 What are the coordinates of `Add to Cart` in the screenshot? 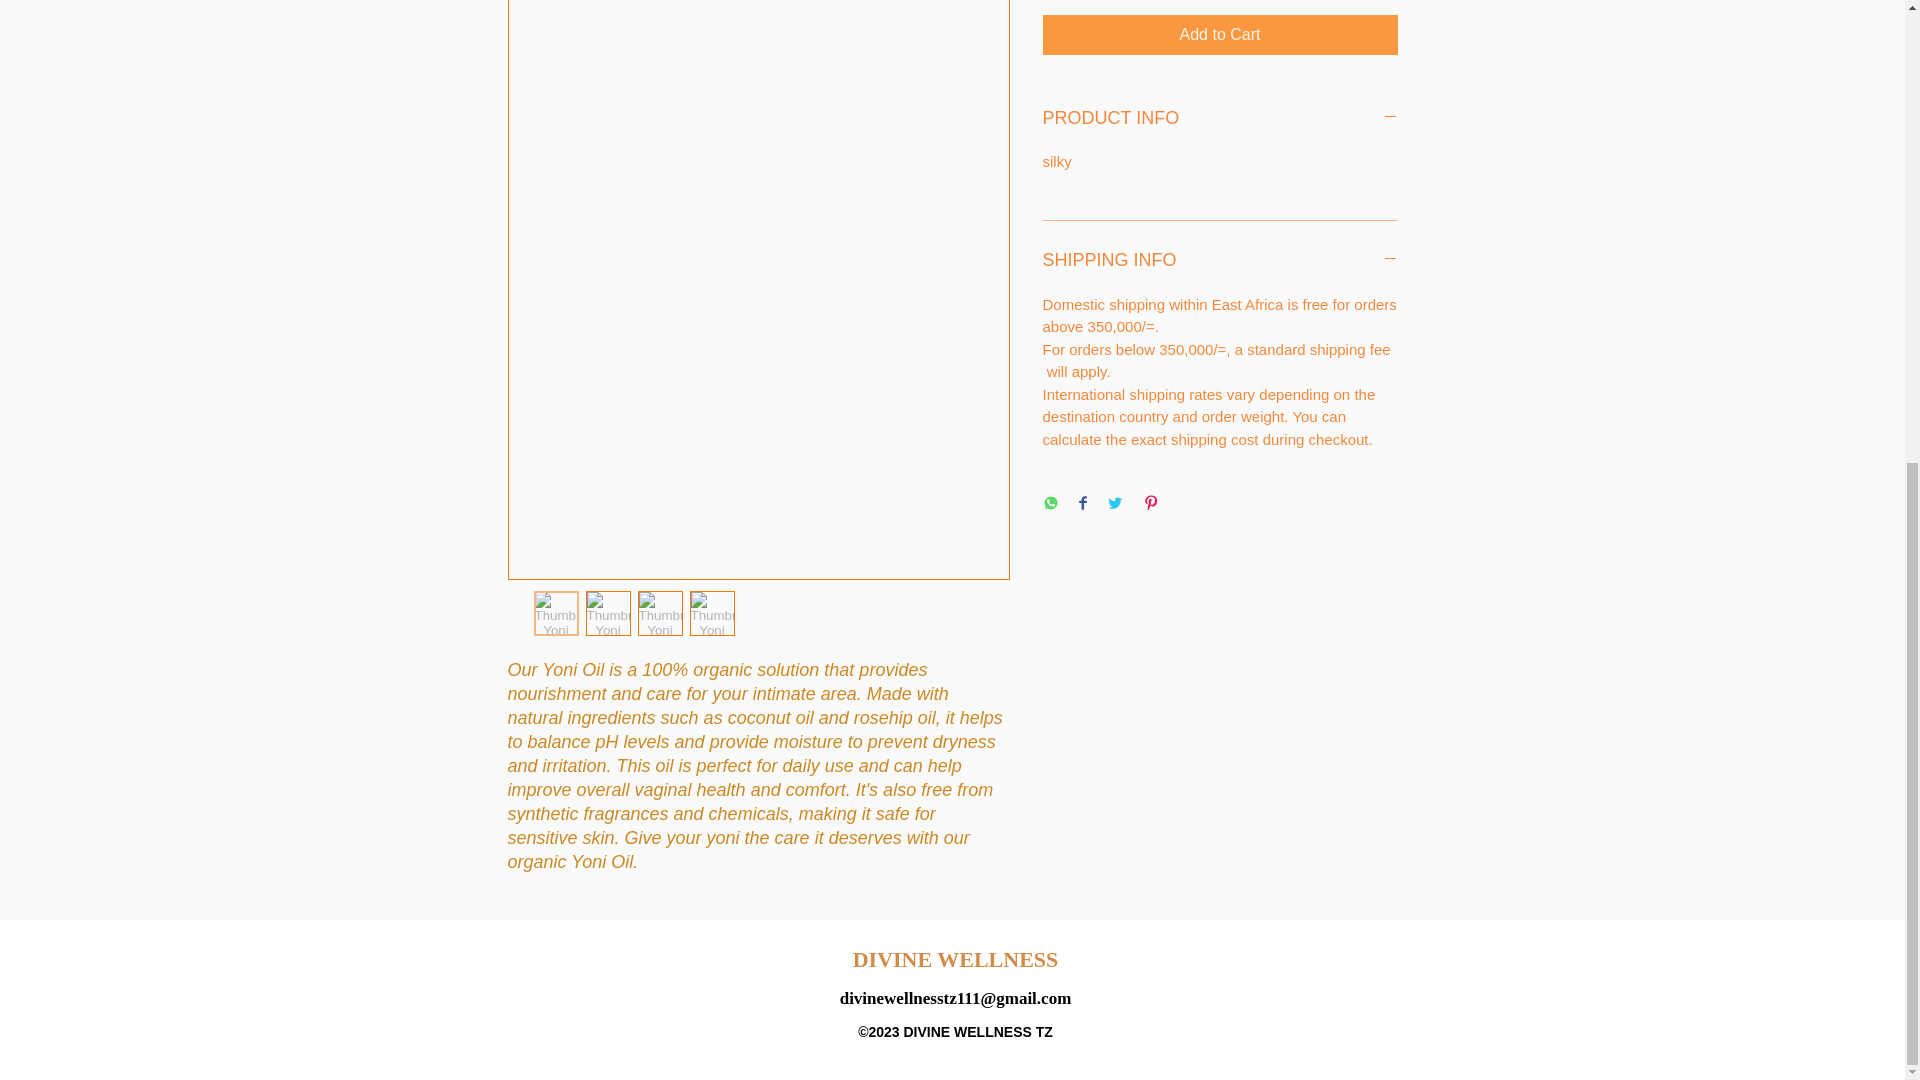 It's located at (1220, 35).